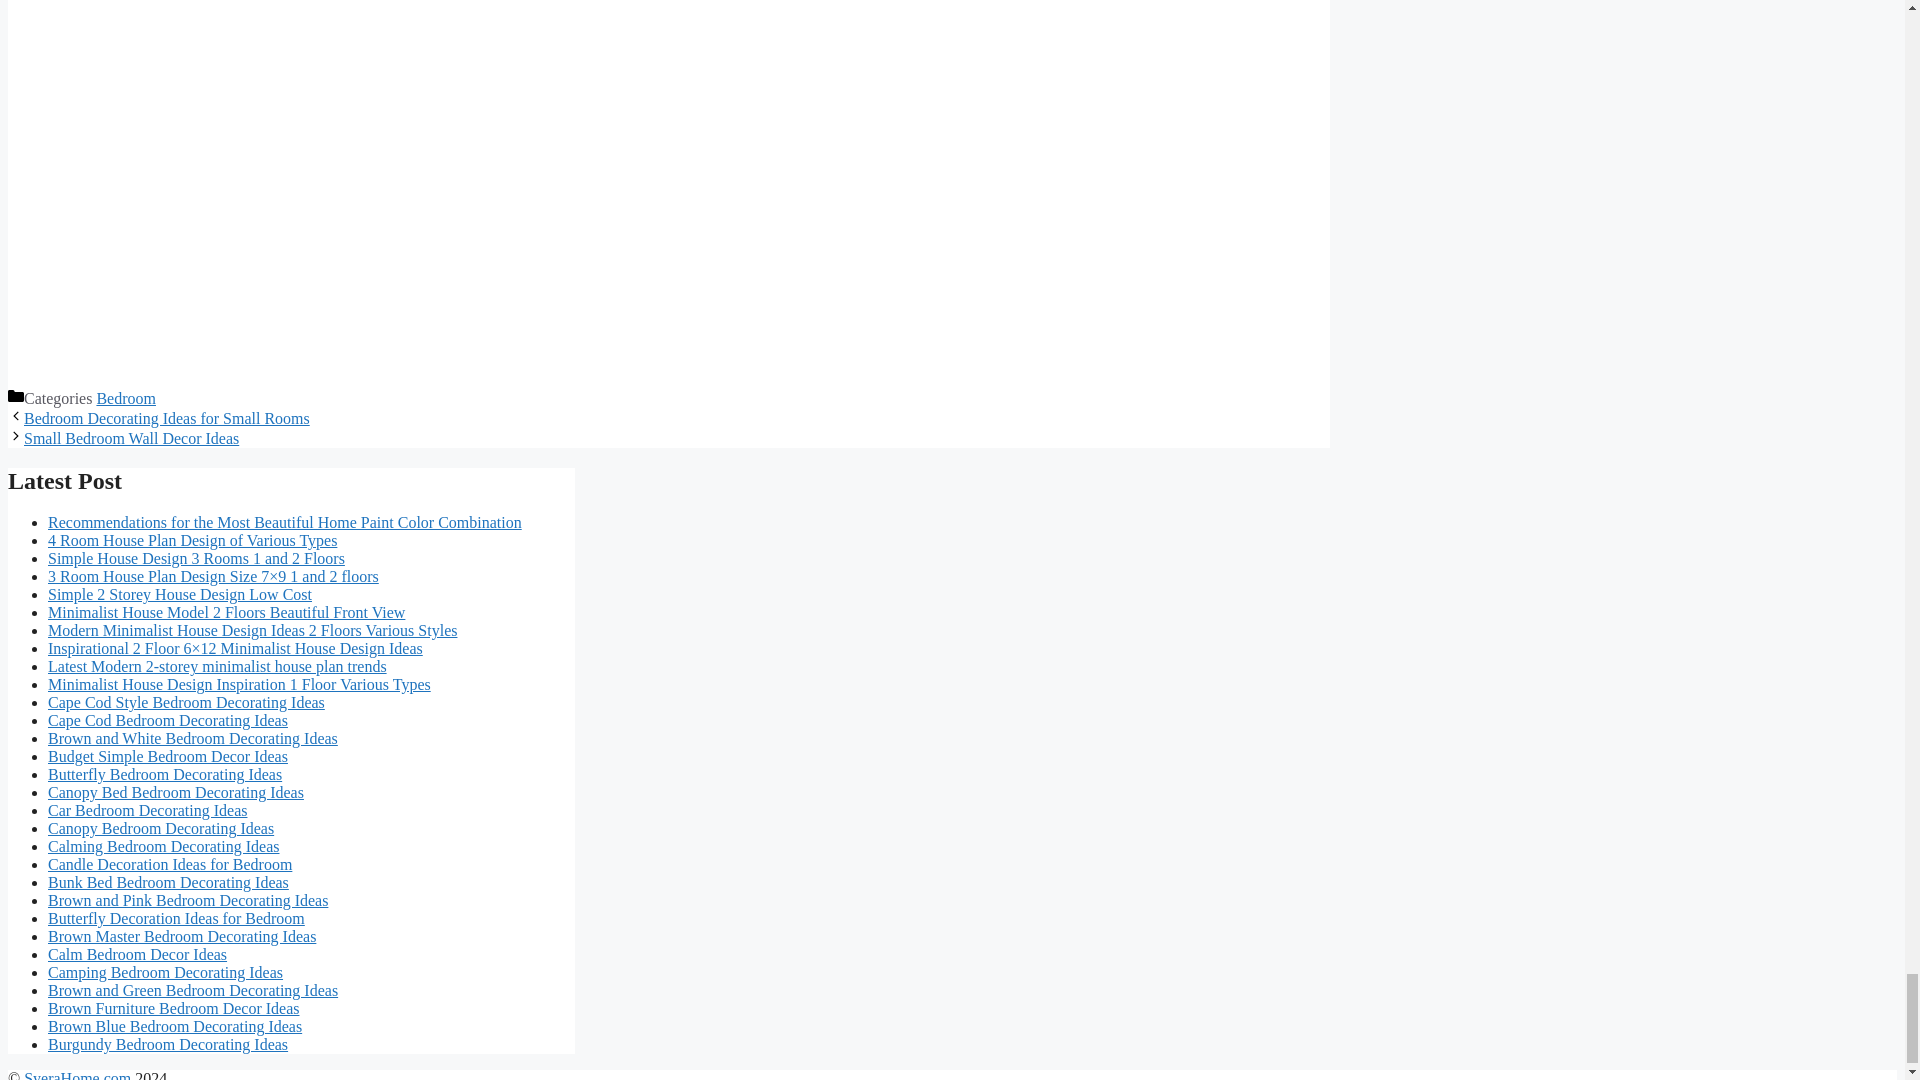 The width and height of the screenshot is (1920, 1080). Describe the element at coordinates (166, 418) in the screenshot. I see `Bedroom Decorating Ideas for Small Rooms` at that location.